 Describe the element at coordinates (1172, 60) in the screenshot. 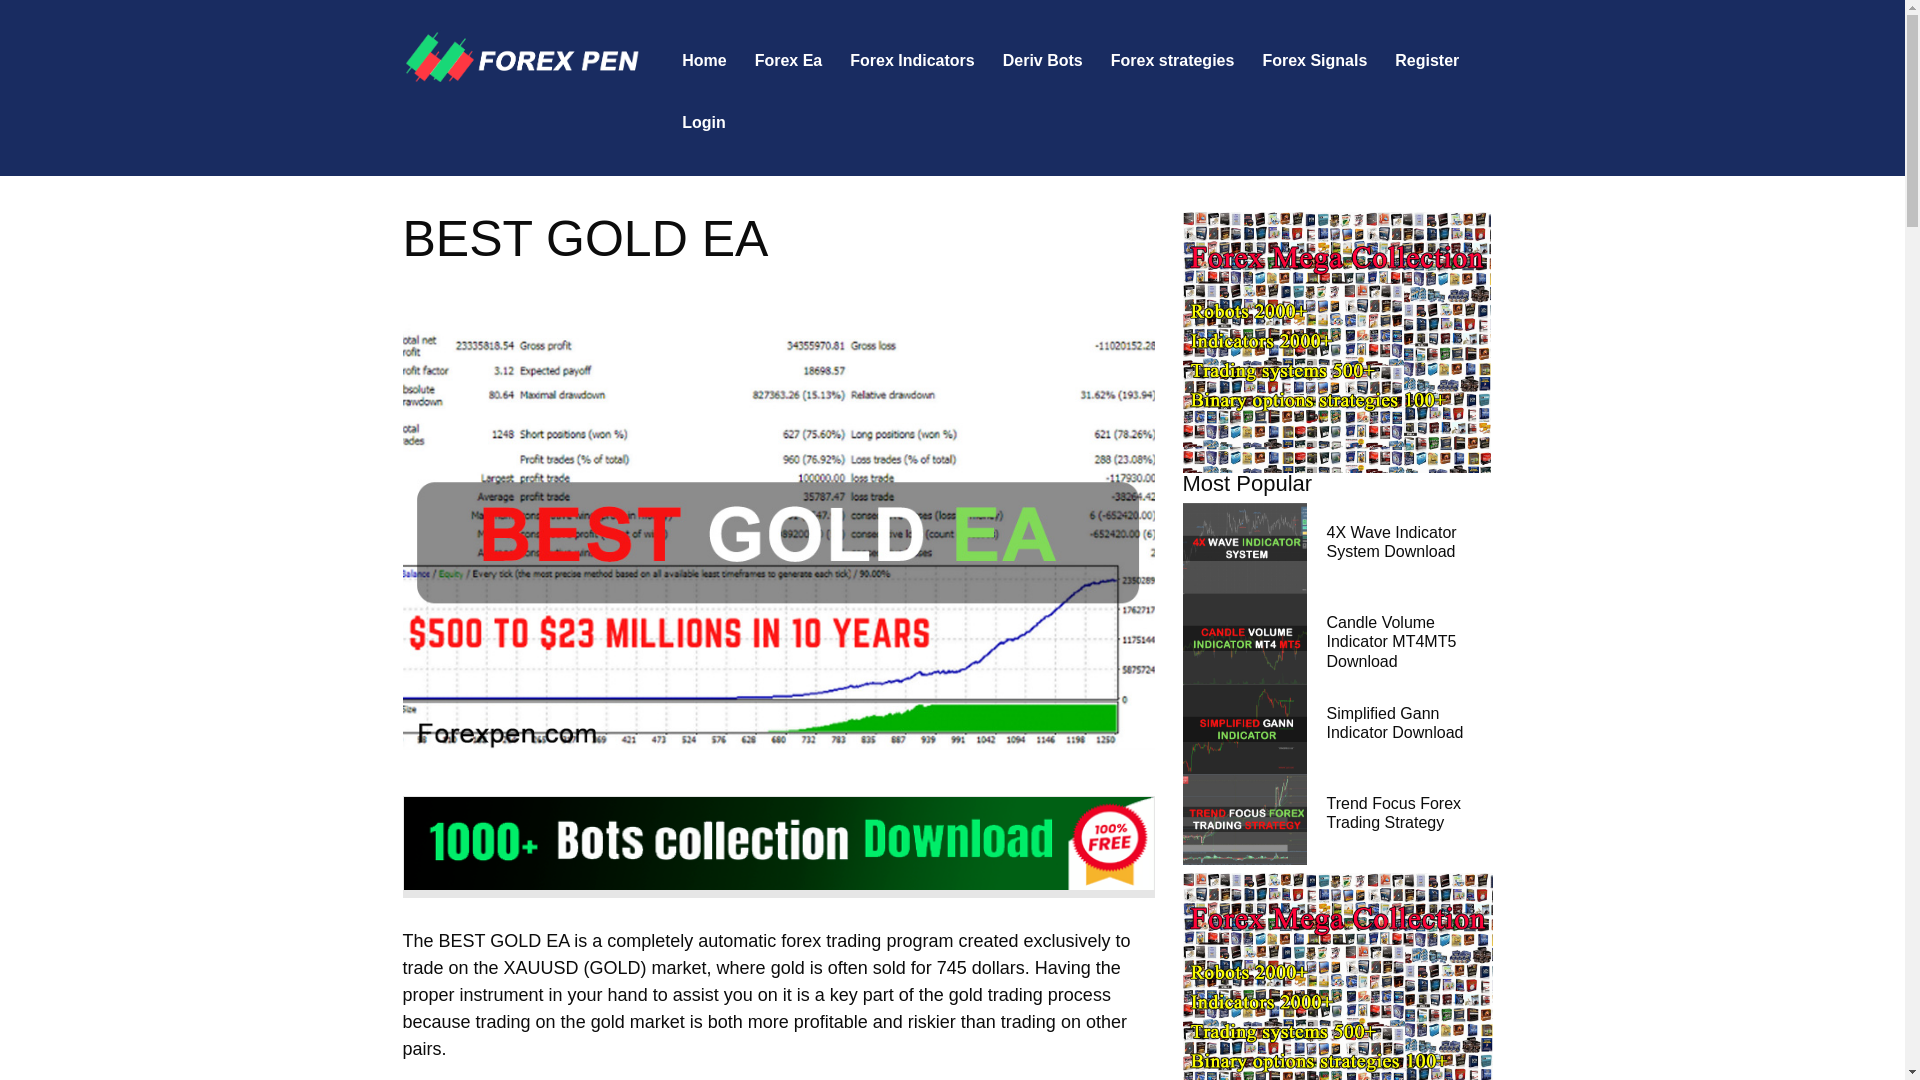

I see `Forex strategies` at that location.